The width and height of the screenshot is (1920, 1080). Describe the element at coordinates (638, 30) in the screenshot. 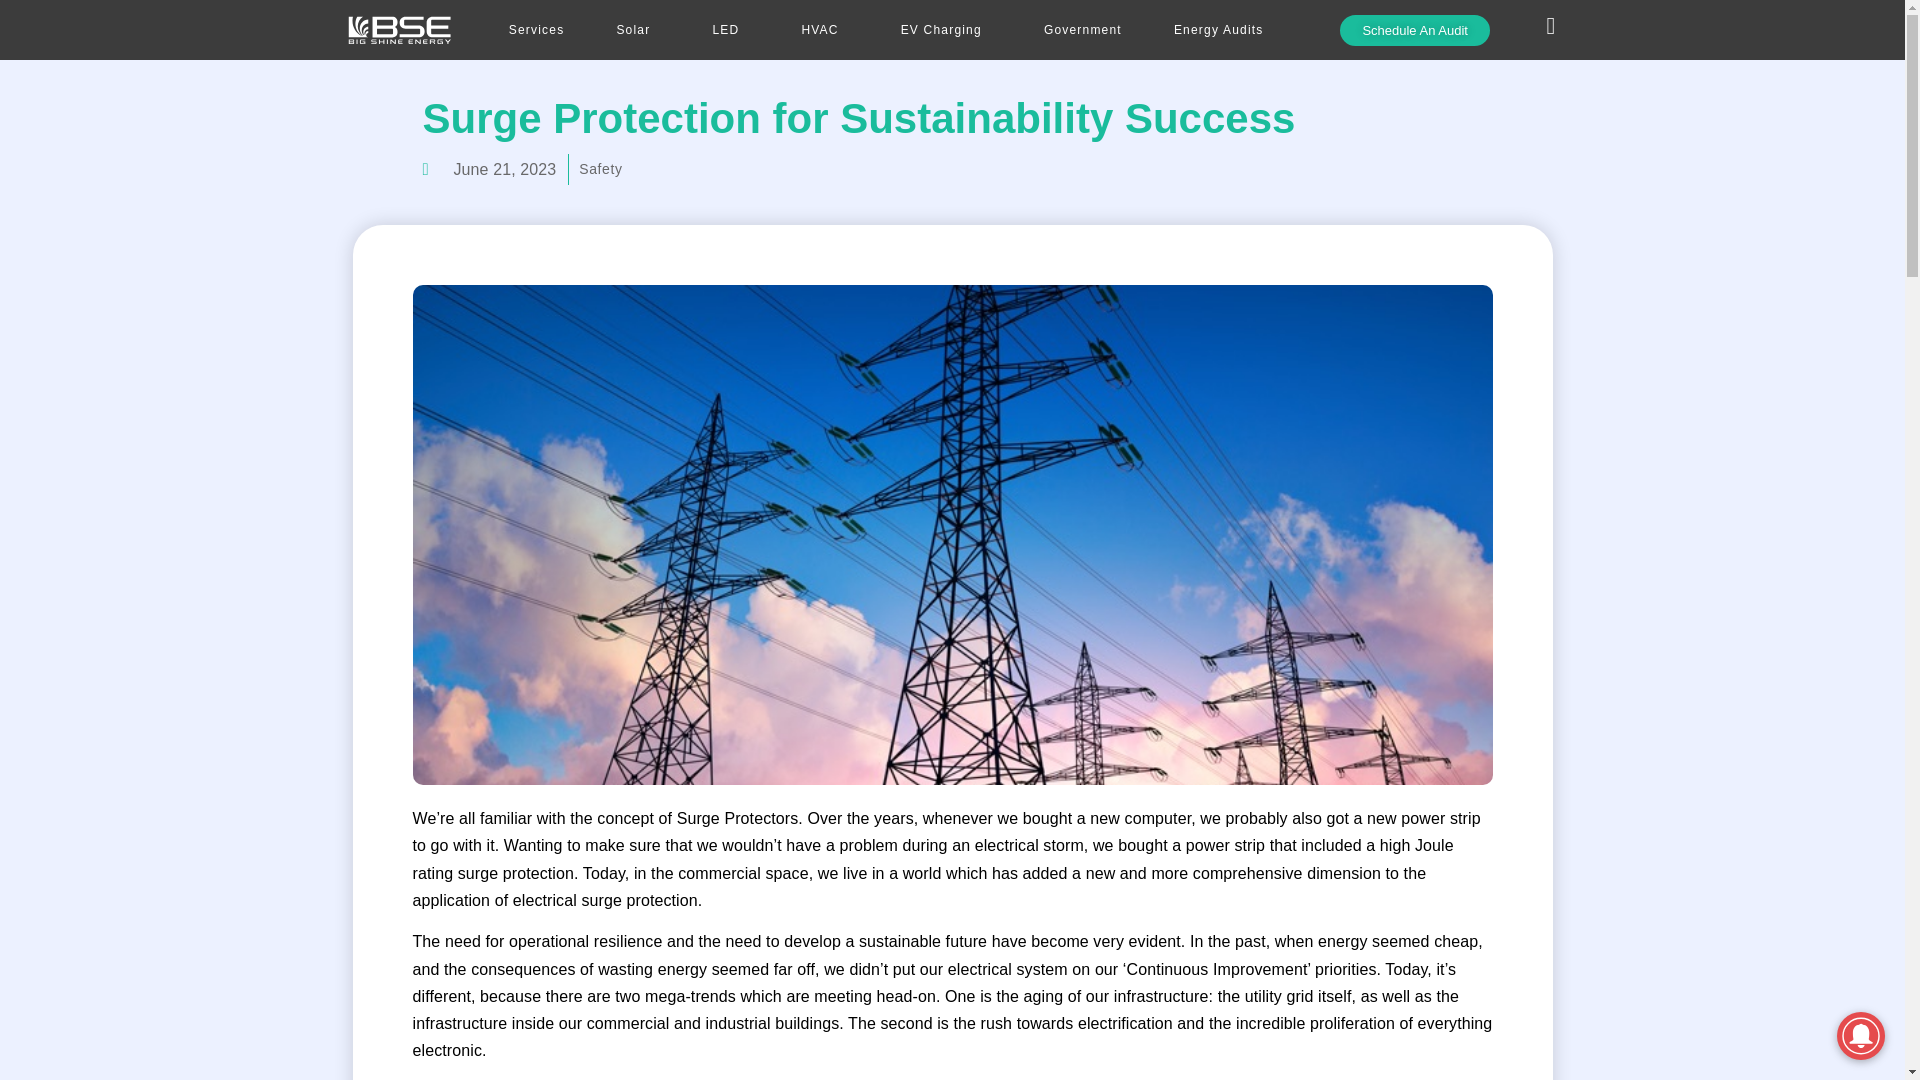

I see `Solar` at that location.